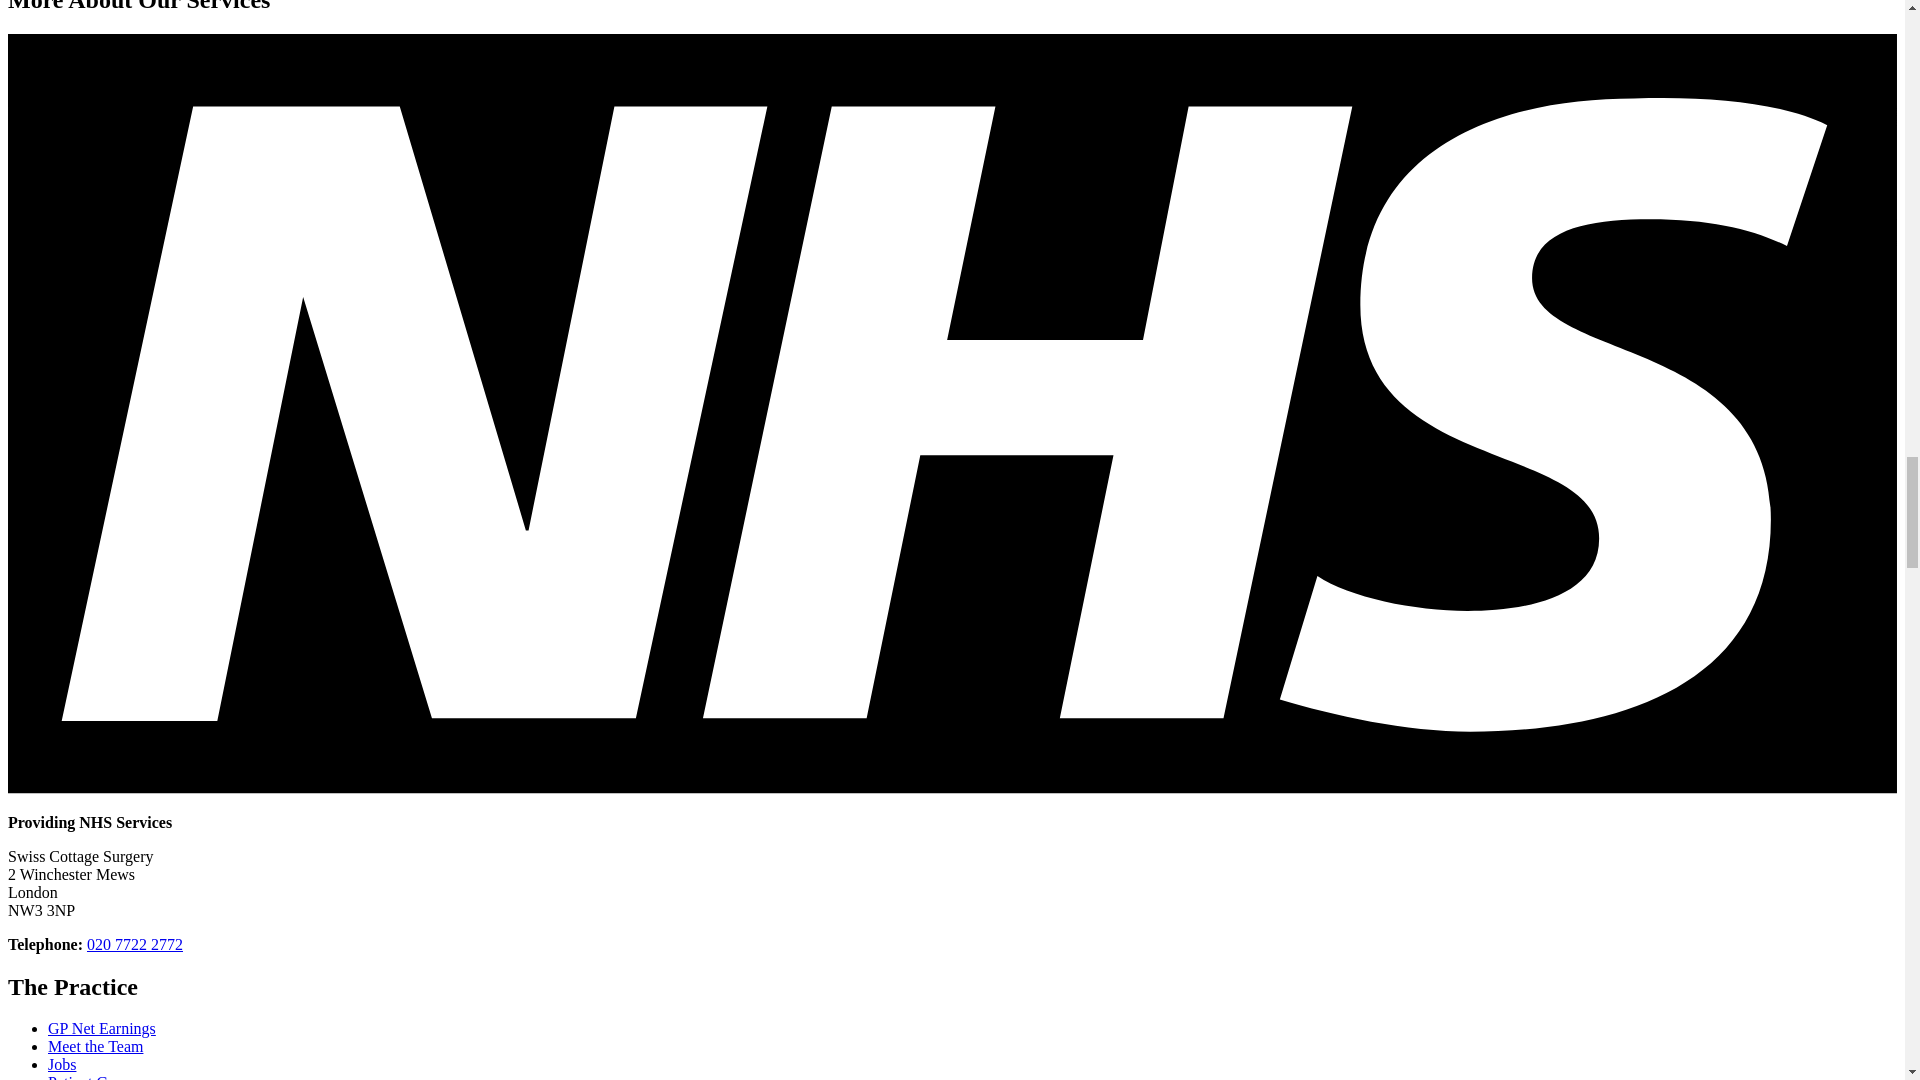 This screenshot has width=1920, height=1080. Describe the element at coordinates (134, 944) in the screenshot. I see `020 7722 2772` at that location.